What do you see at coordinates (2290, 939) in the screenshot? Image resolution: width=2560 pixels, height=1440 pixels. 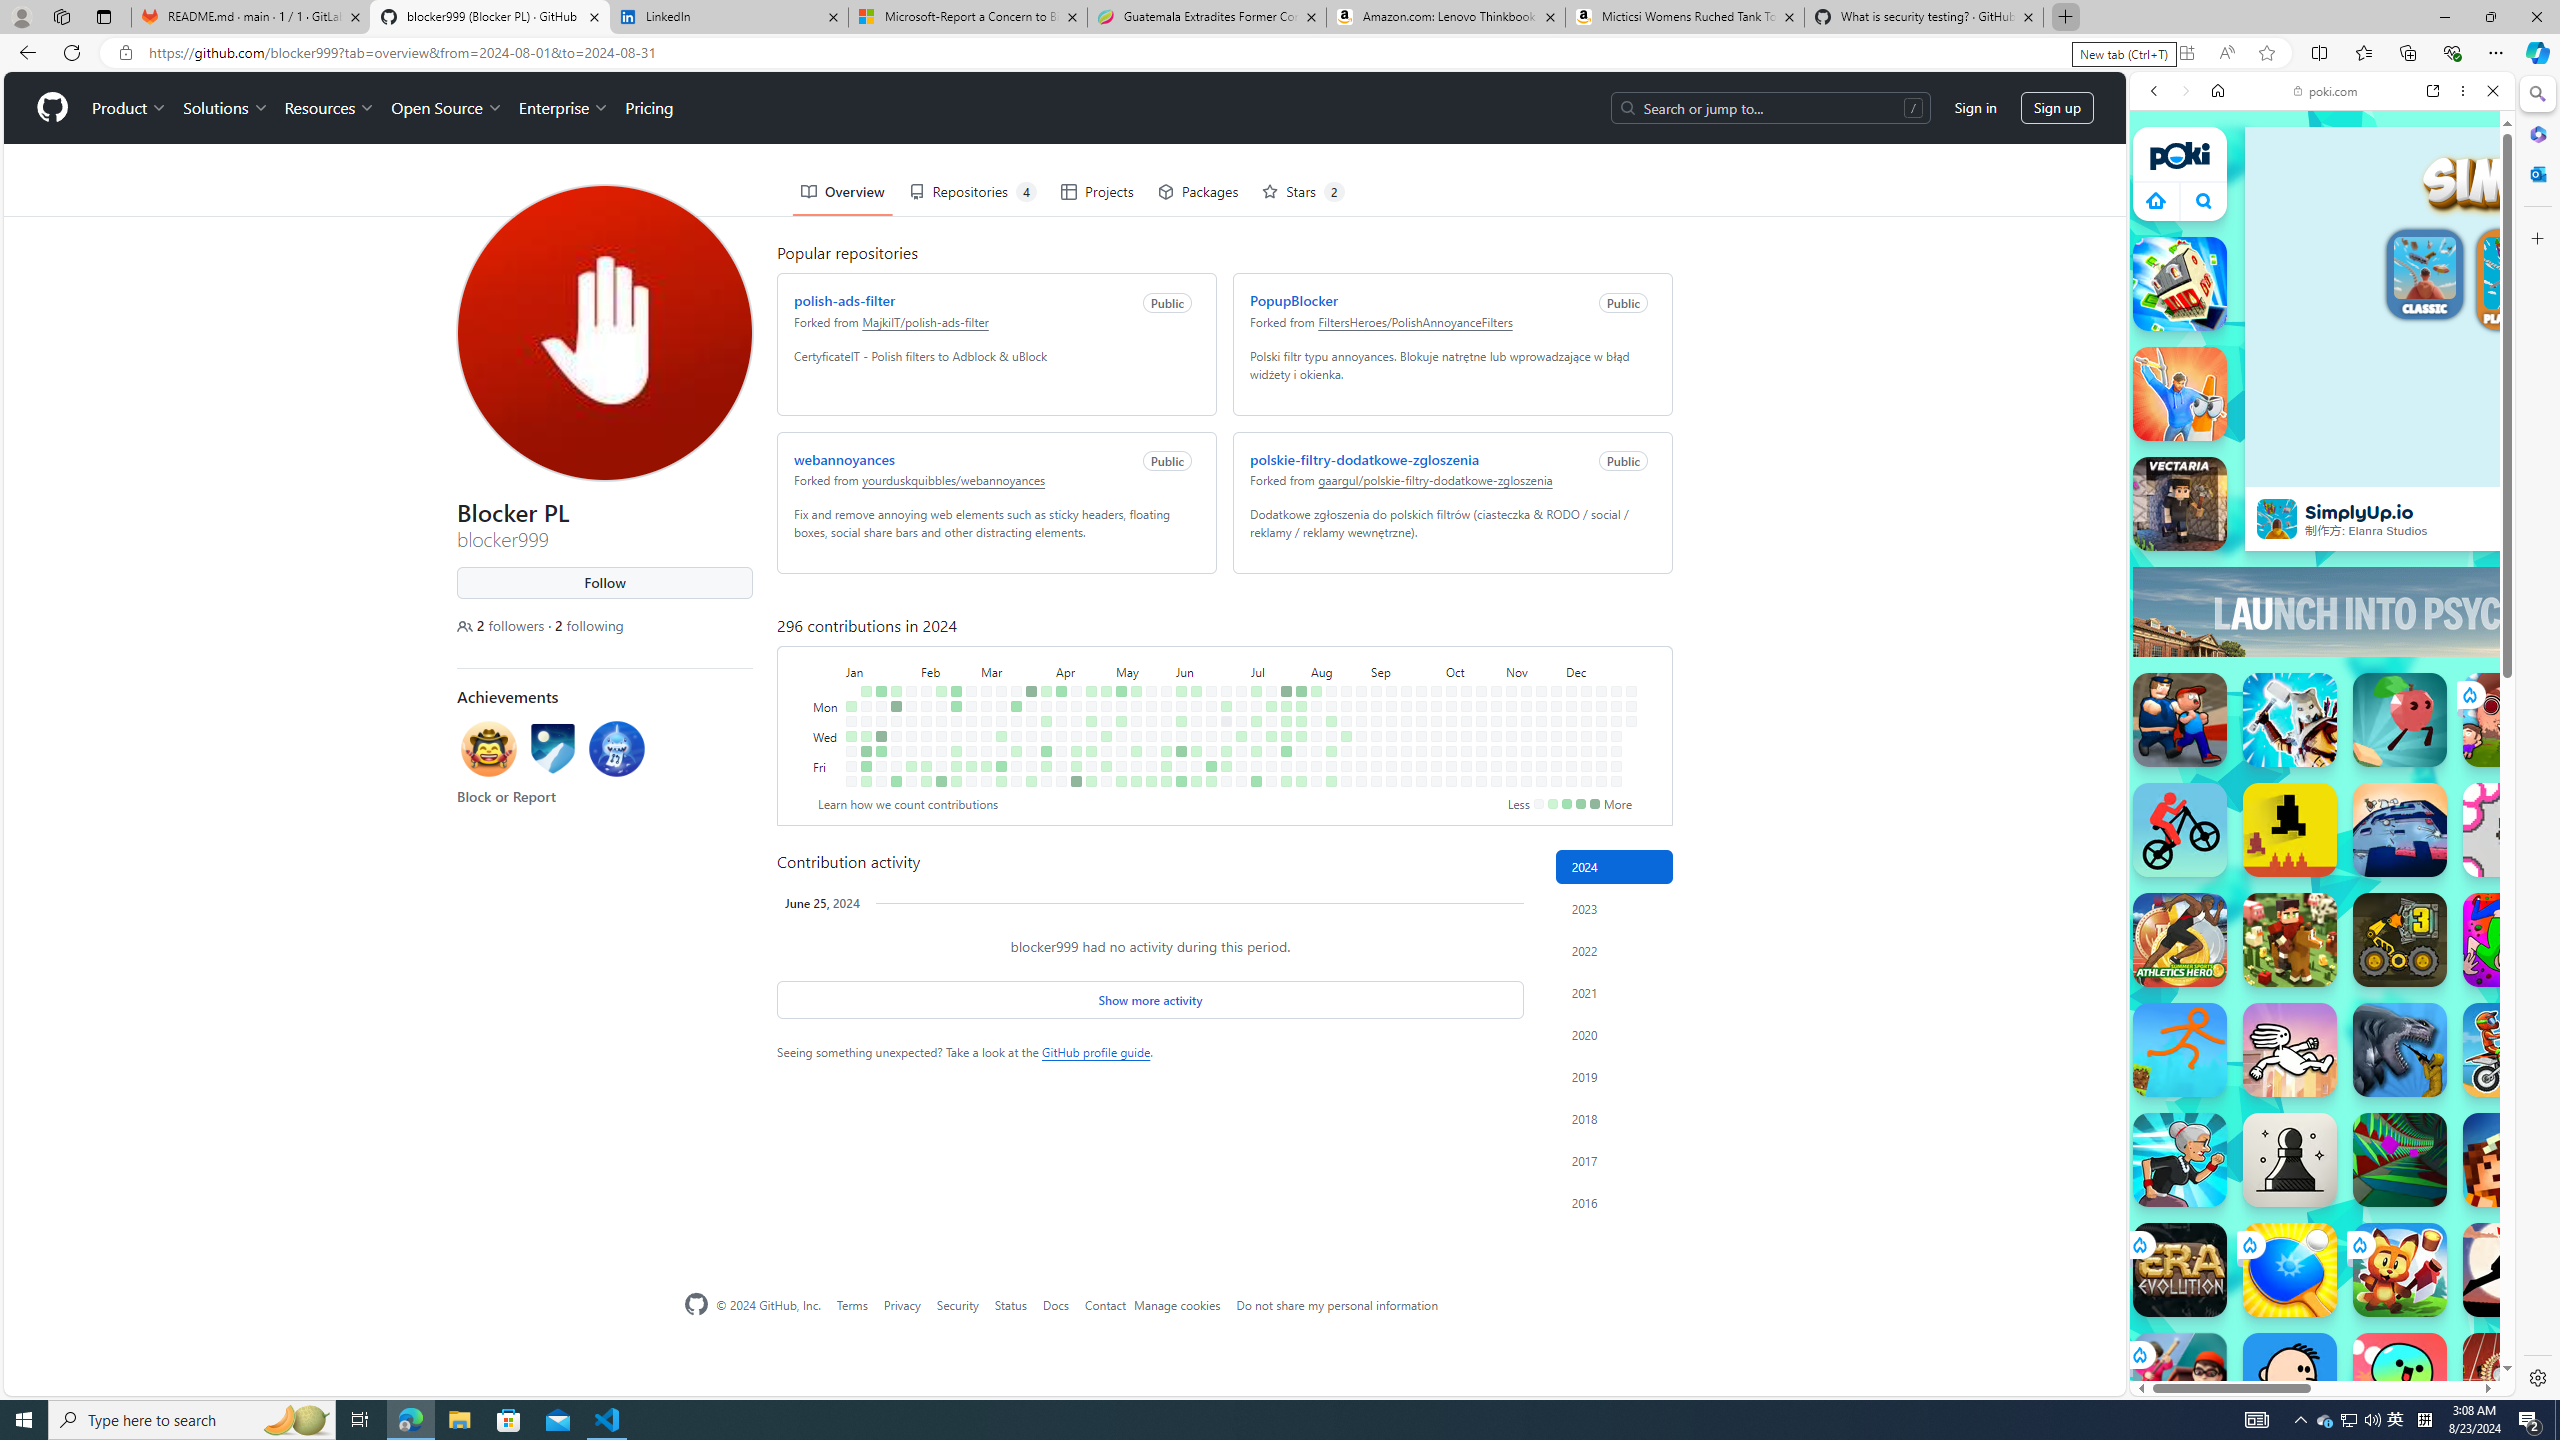 I see `Apple Knight: Farmers Market` at bounding box center [2290, 939].